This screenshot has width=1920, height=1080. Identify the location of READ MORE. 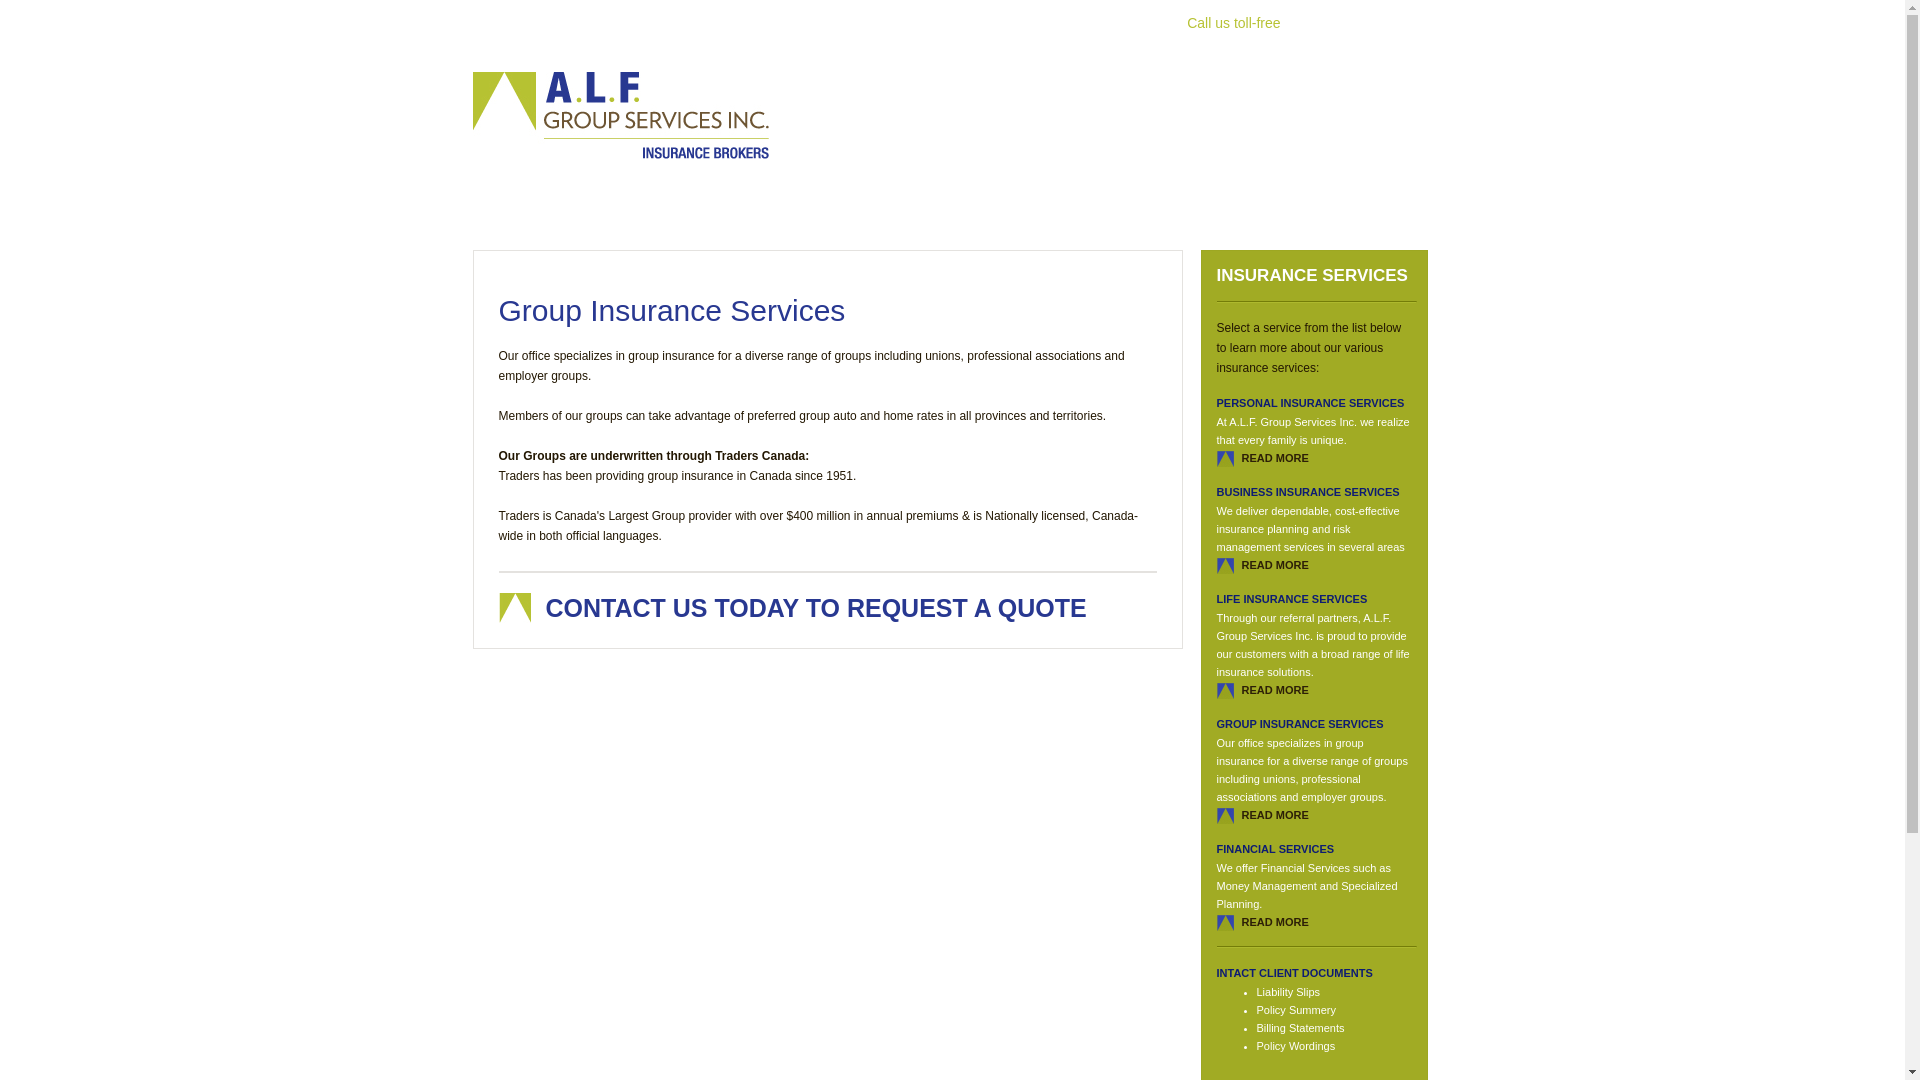
(1276, 690).